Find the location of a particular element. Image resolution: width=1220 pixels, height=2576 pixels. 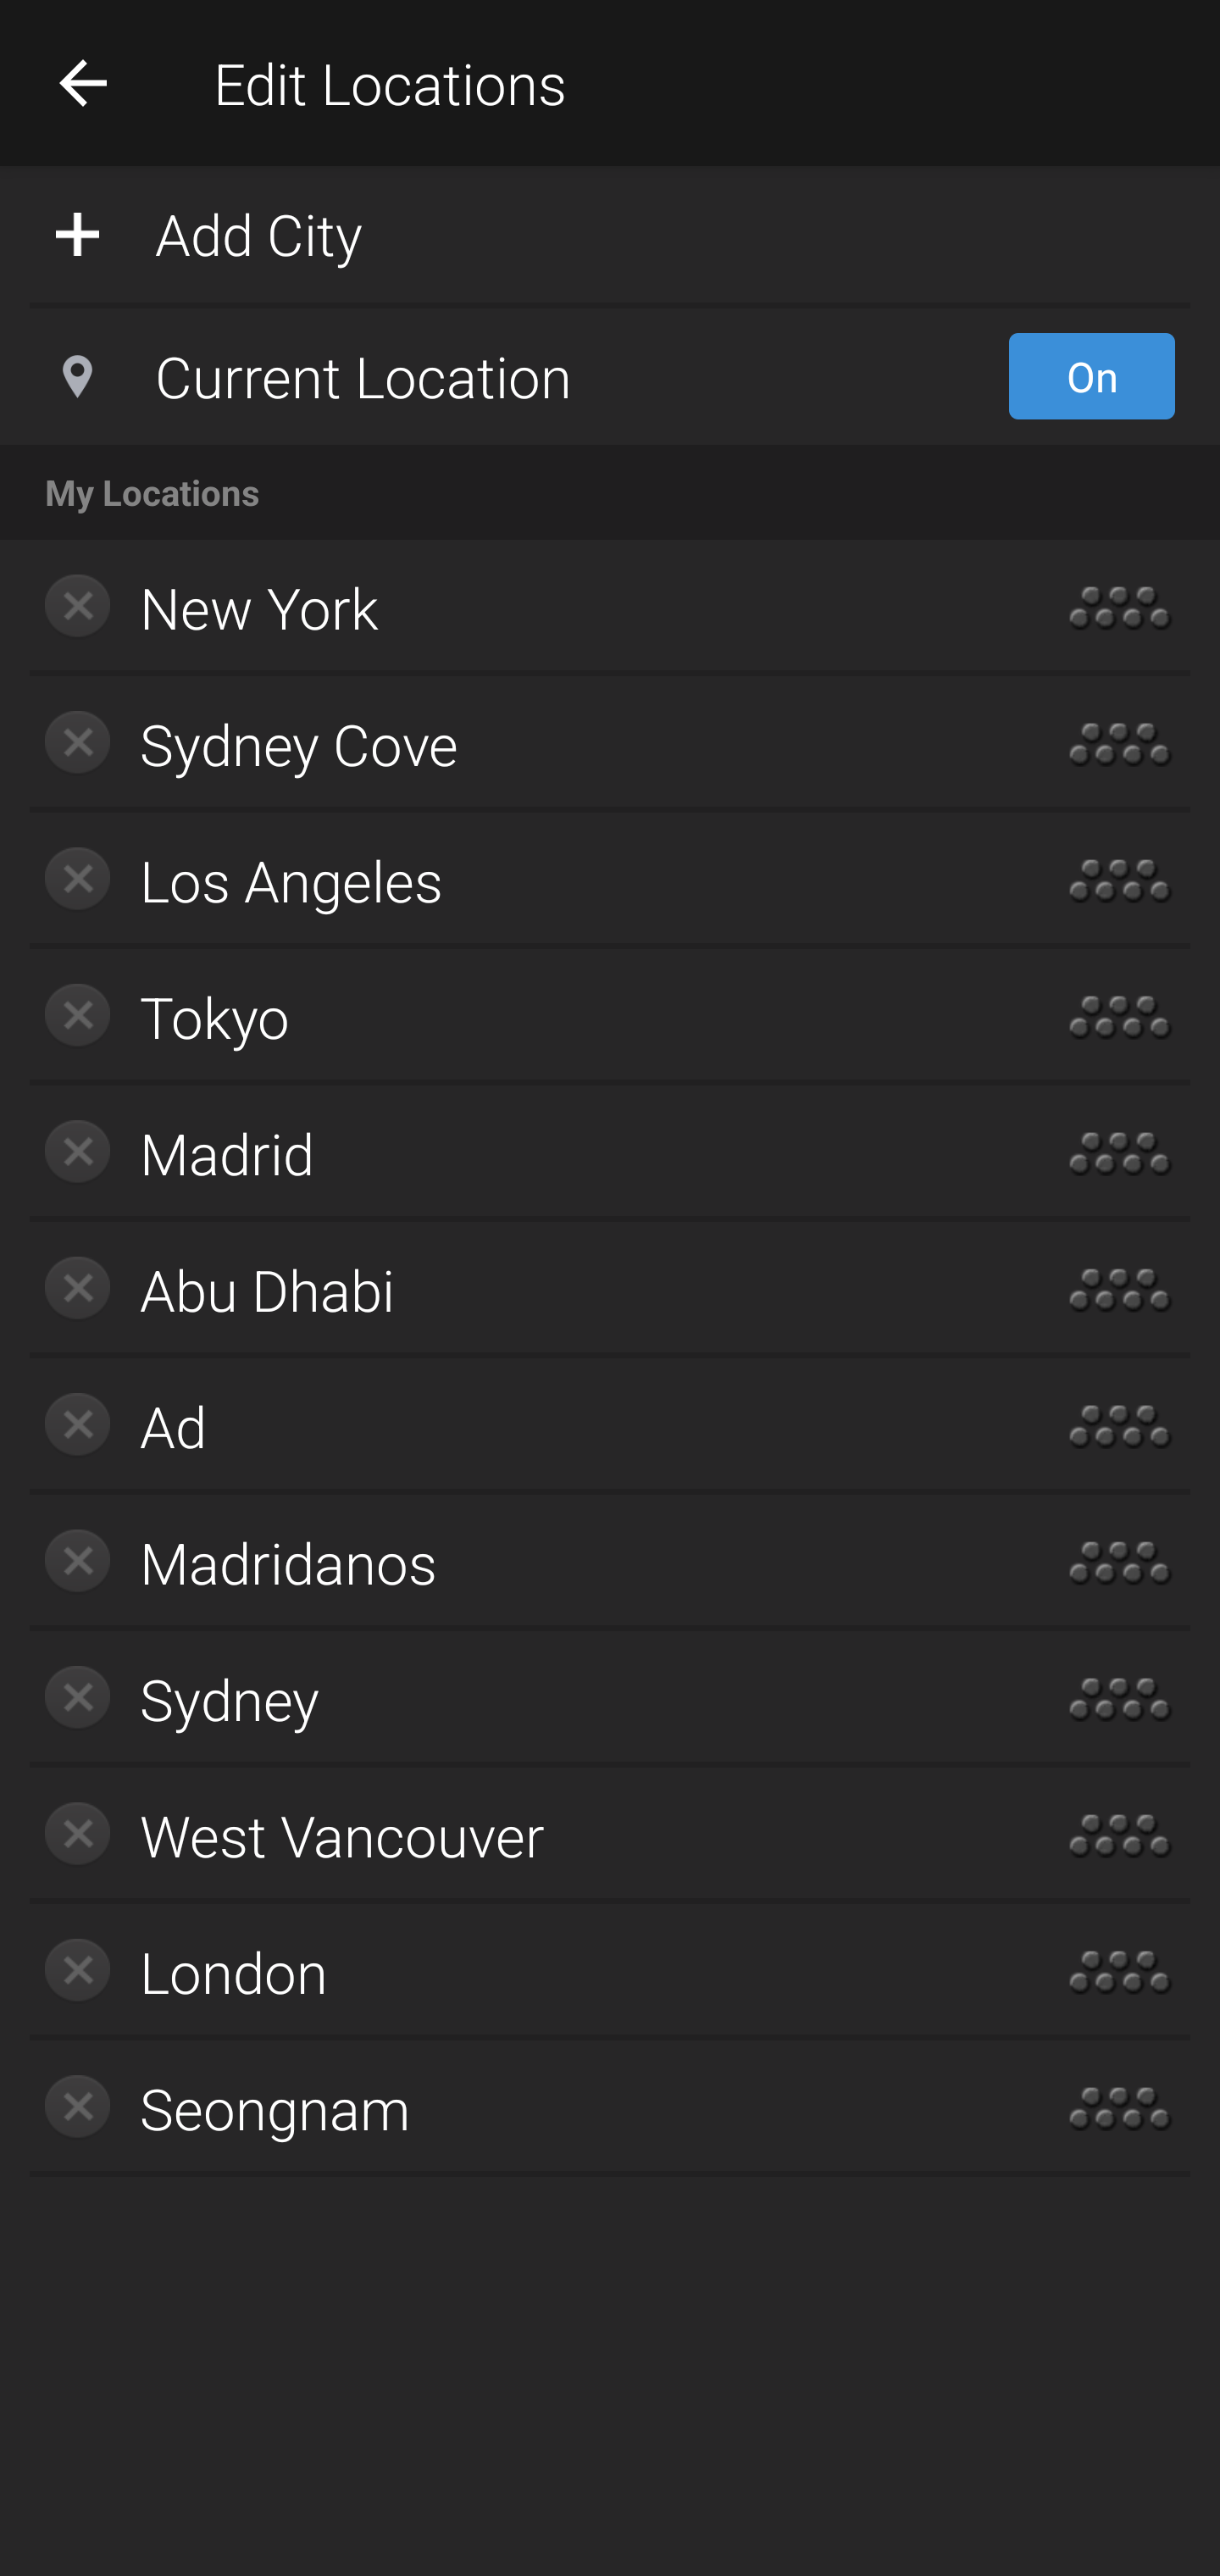

Delete: Los Angeles Los Angeles is located at coordinates (512, 881).